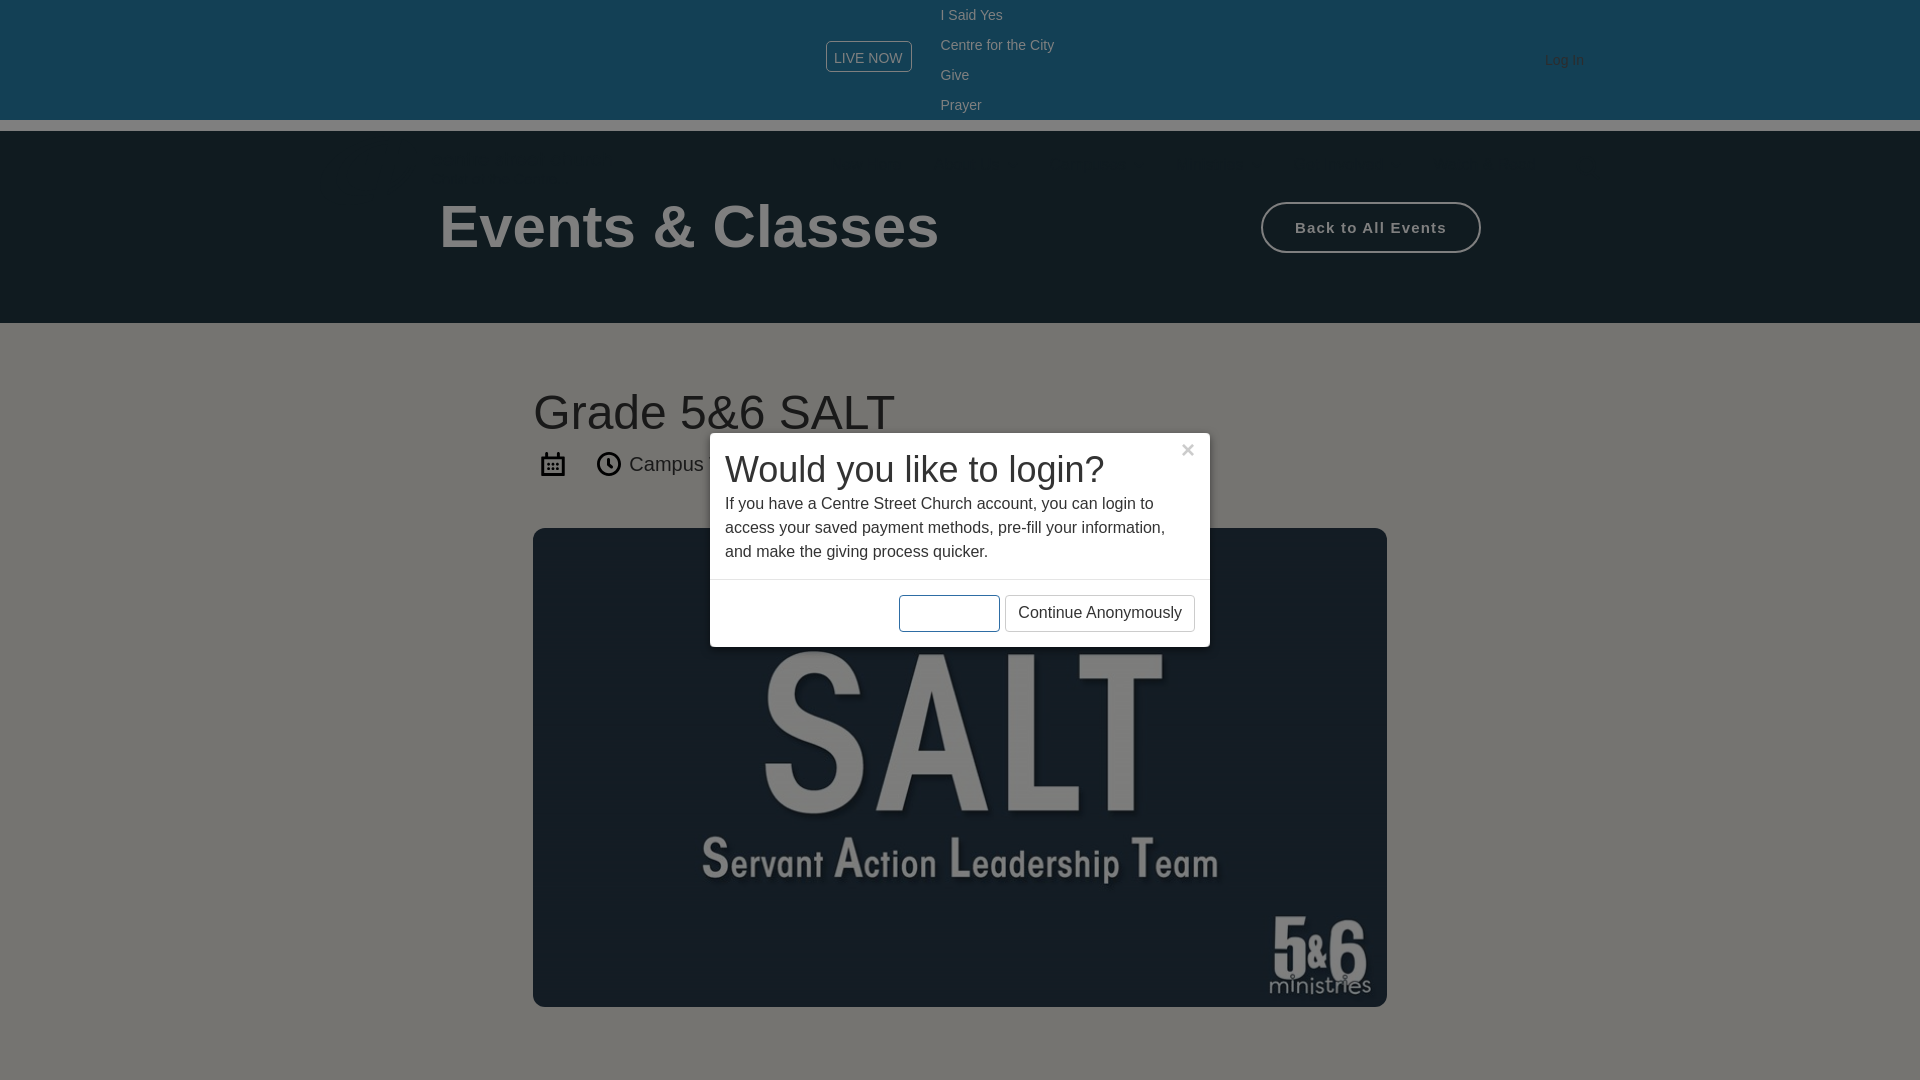  Describe the element at coordinates (962, 104) in the screenshot. I see `Prayer` at that location.